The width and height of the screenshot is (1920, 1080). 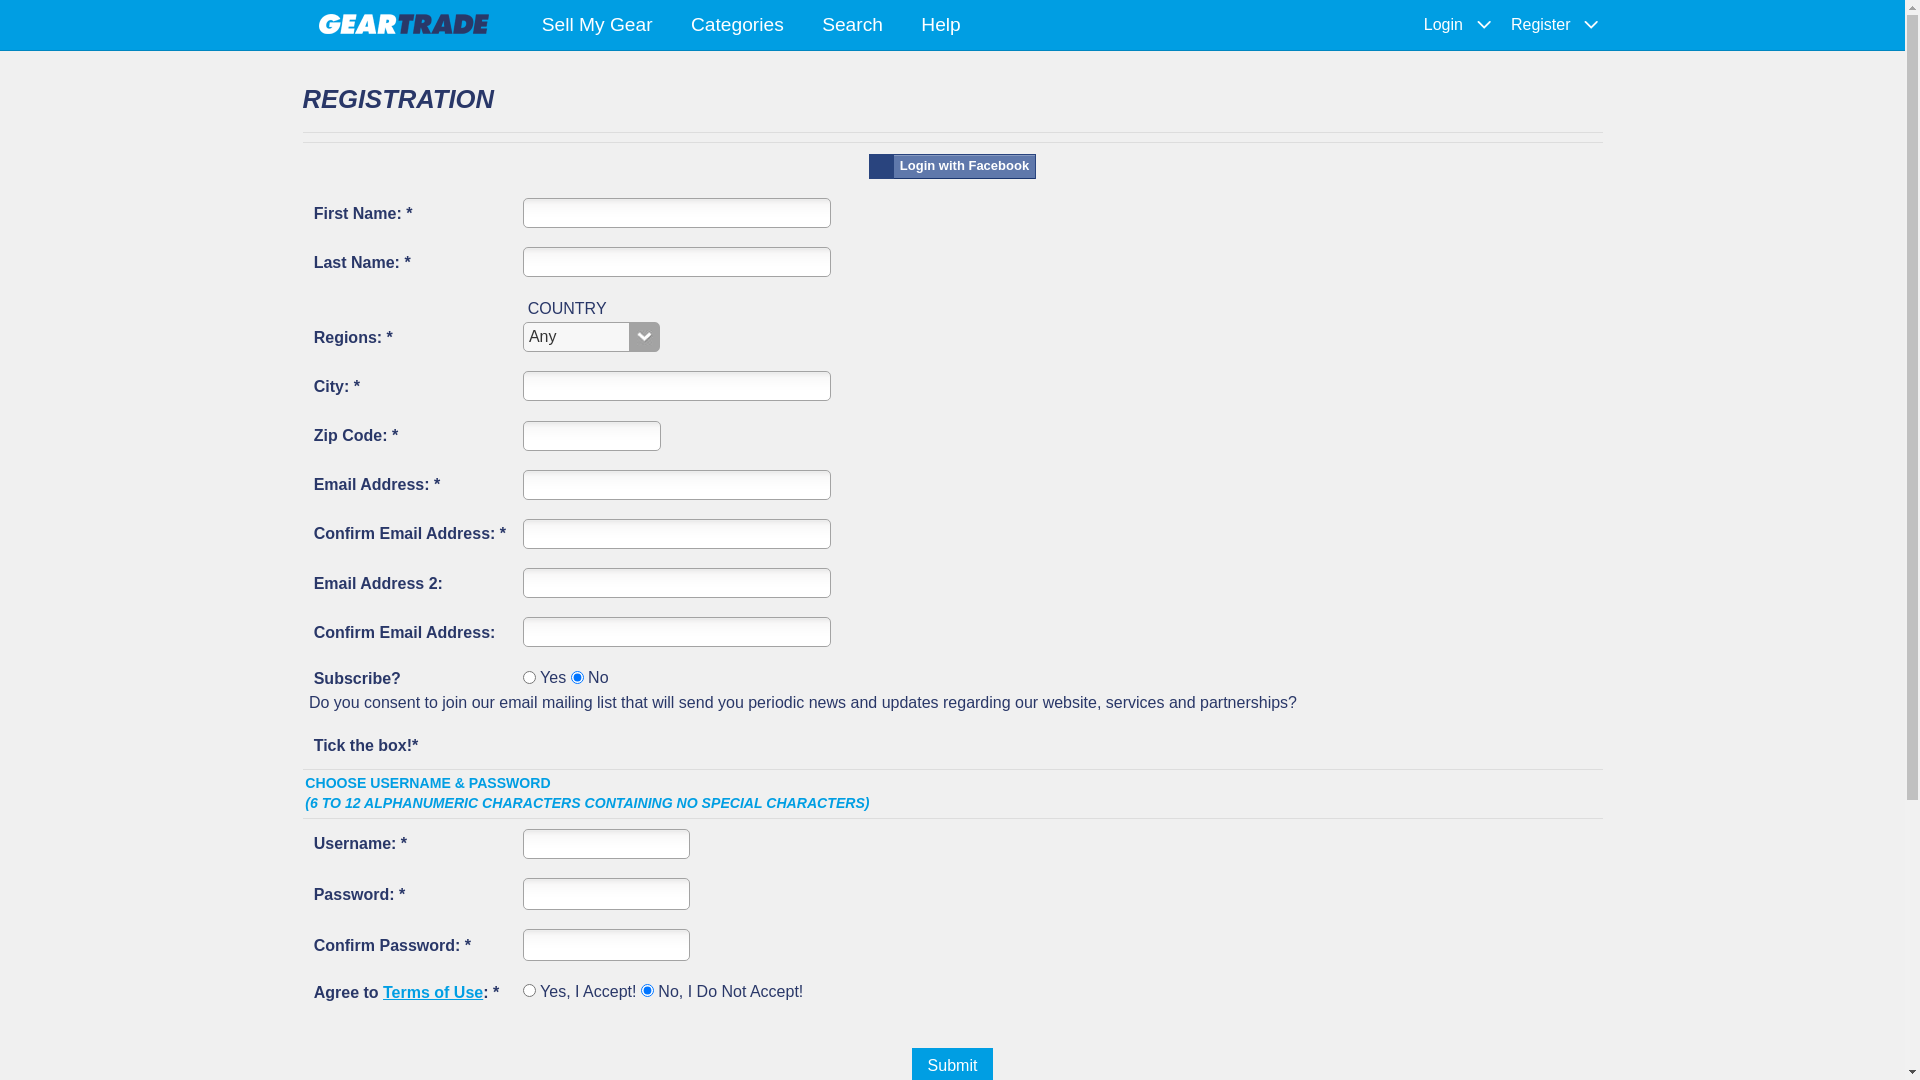 I want to click on Register, so click(x=1541, y=25).